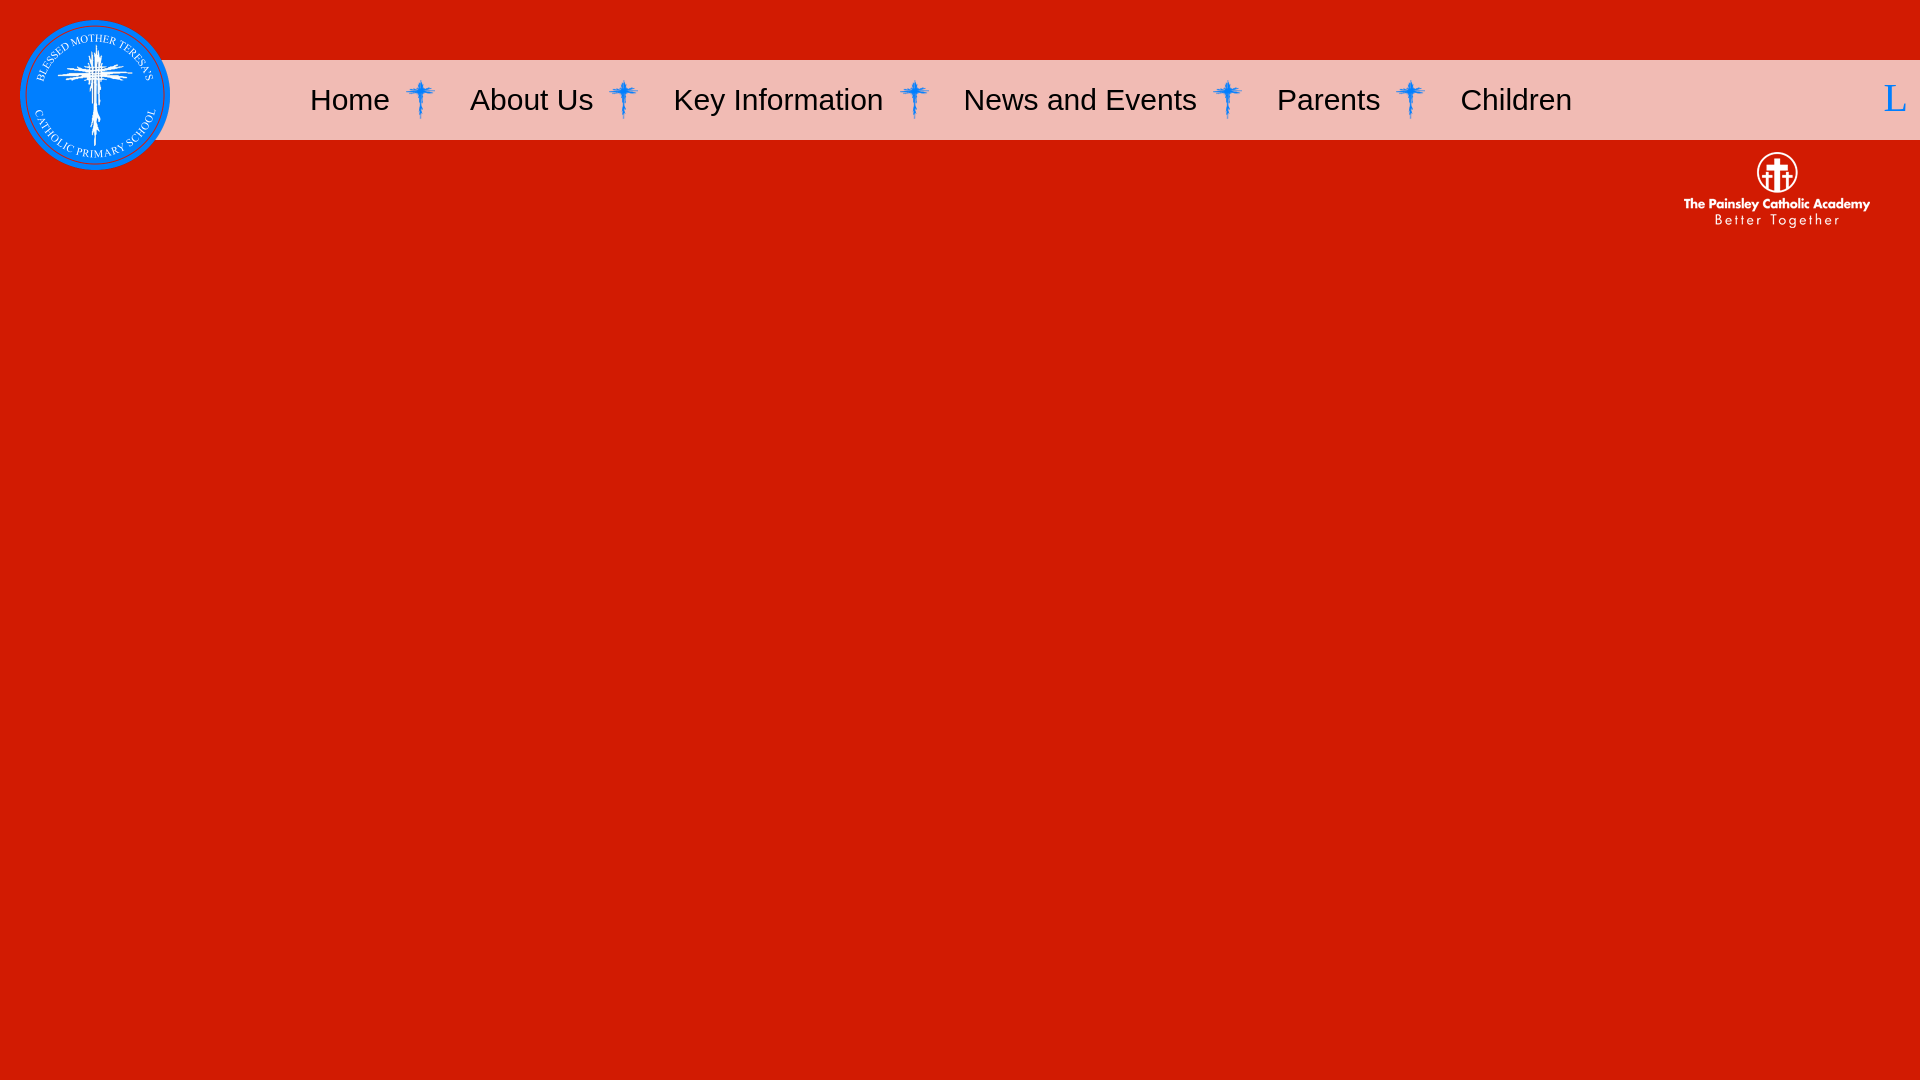 The height and width of the screenshot is (1080, 1920). What do you see at coordinates (532, 100) in the screenshot?
I see `About Us` at bounding box center [532, 100].